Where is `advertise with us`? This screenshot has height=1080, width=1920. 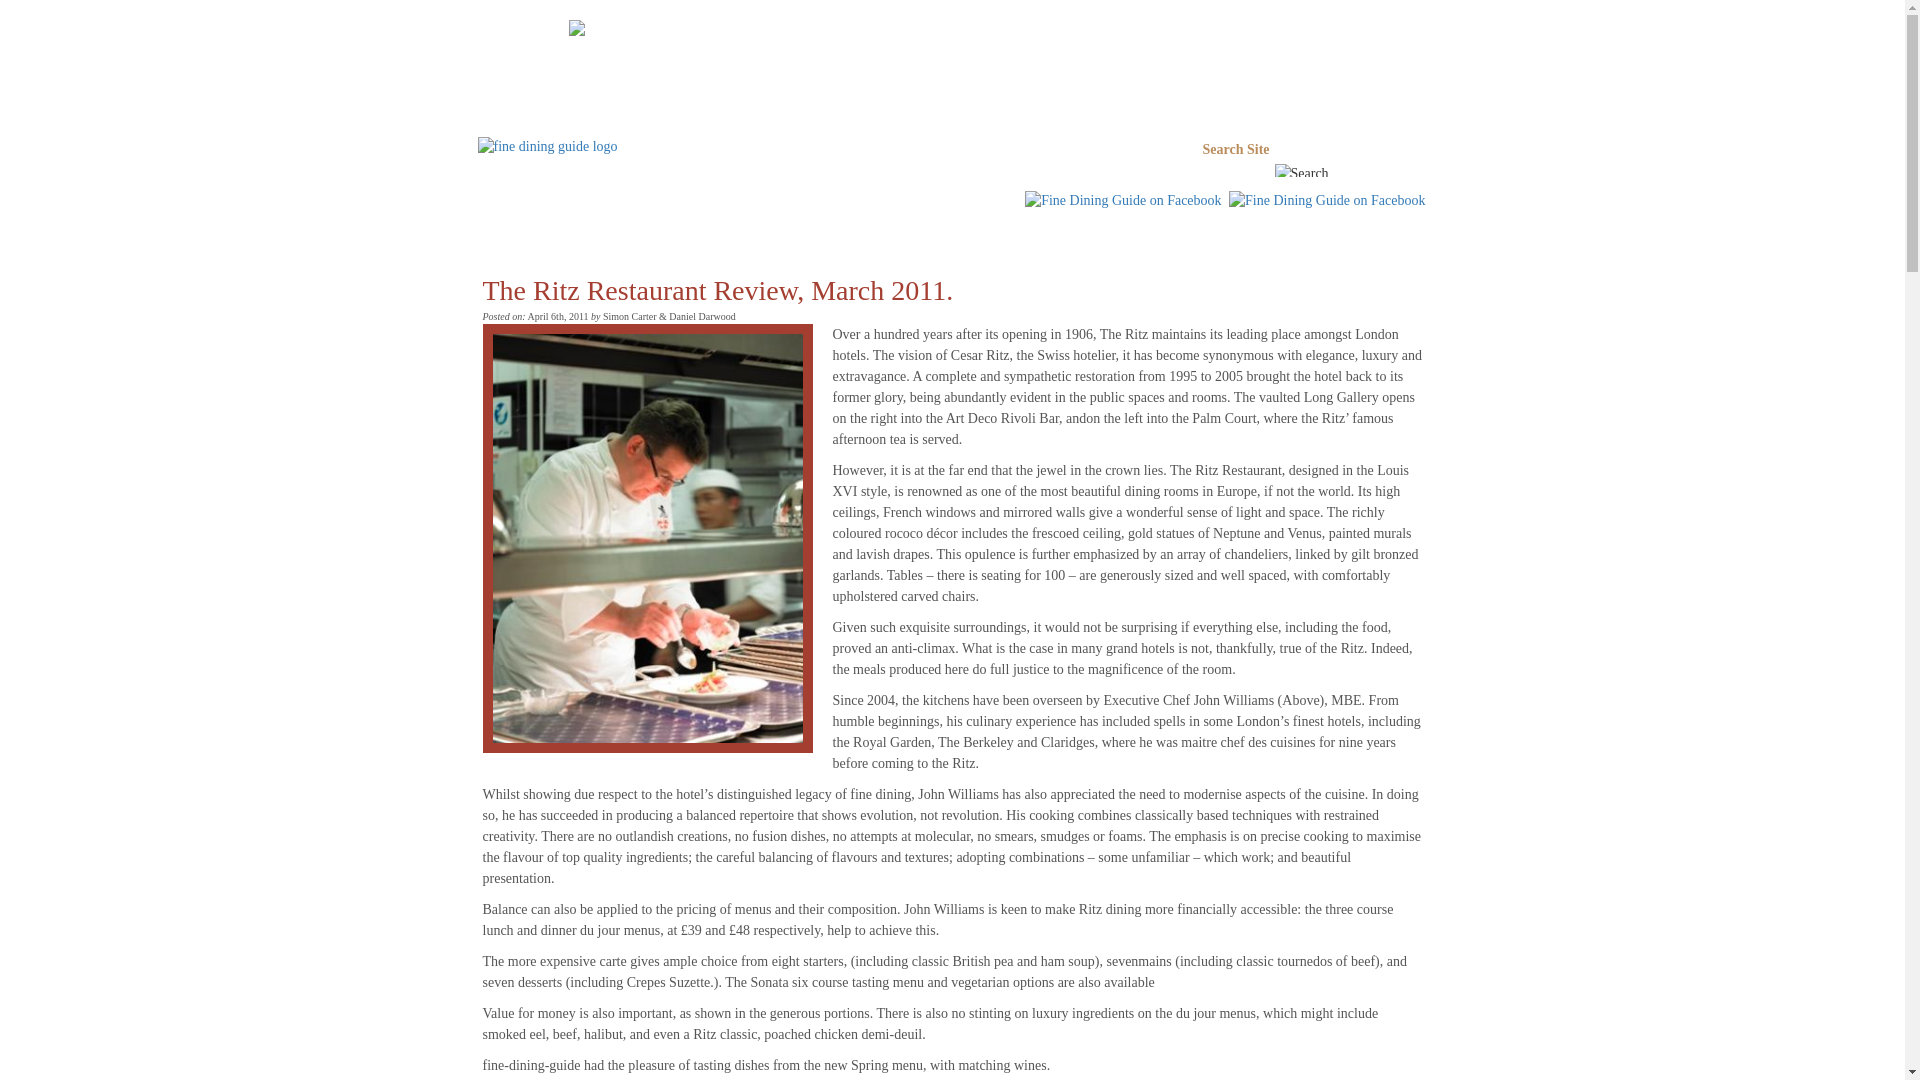
advertise with us is located at coordinates (952, 28).